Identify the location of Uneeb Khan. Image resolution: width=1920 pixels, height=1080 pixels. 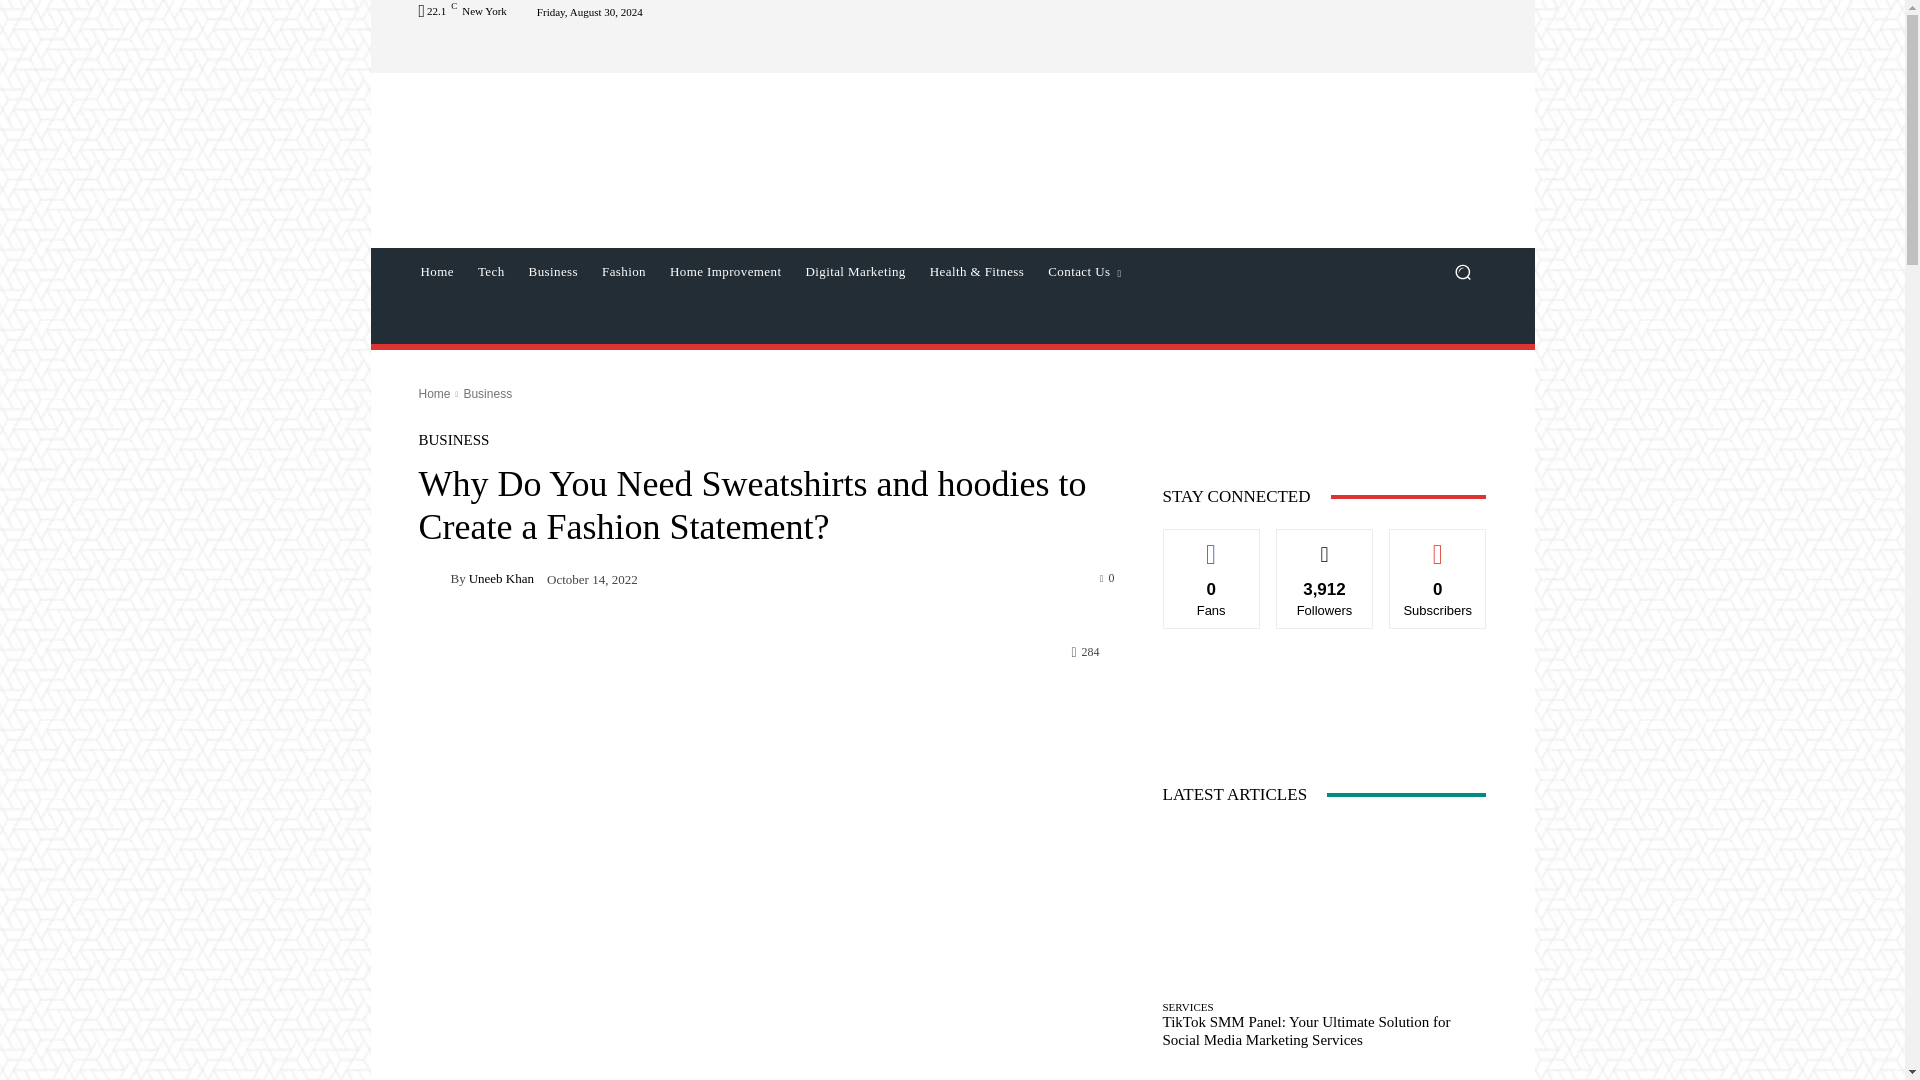
(434, 577).